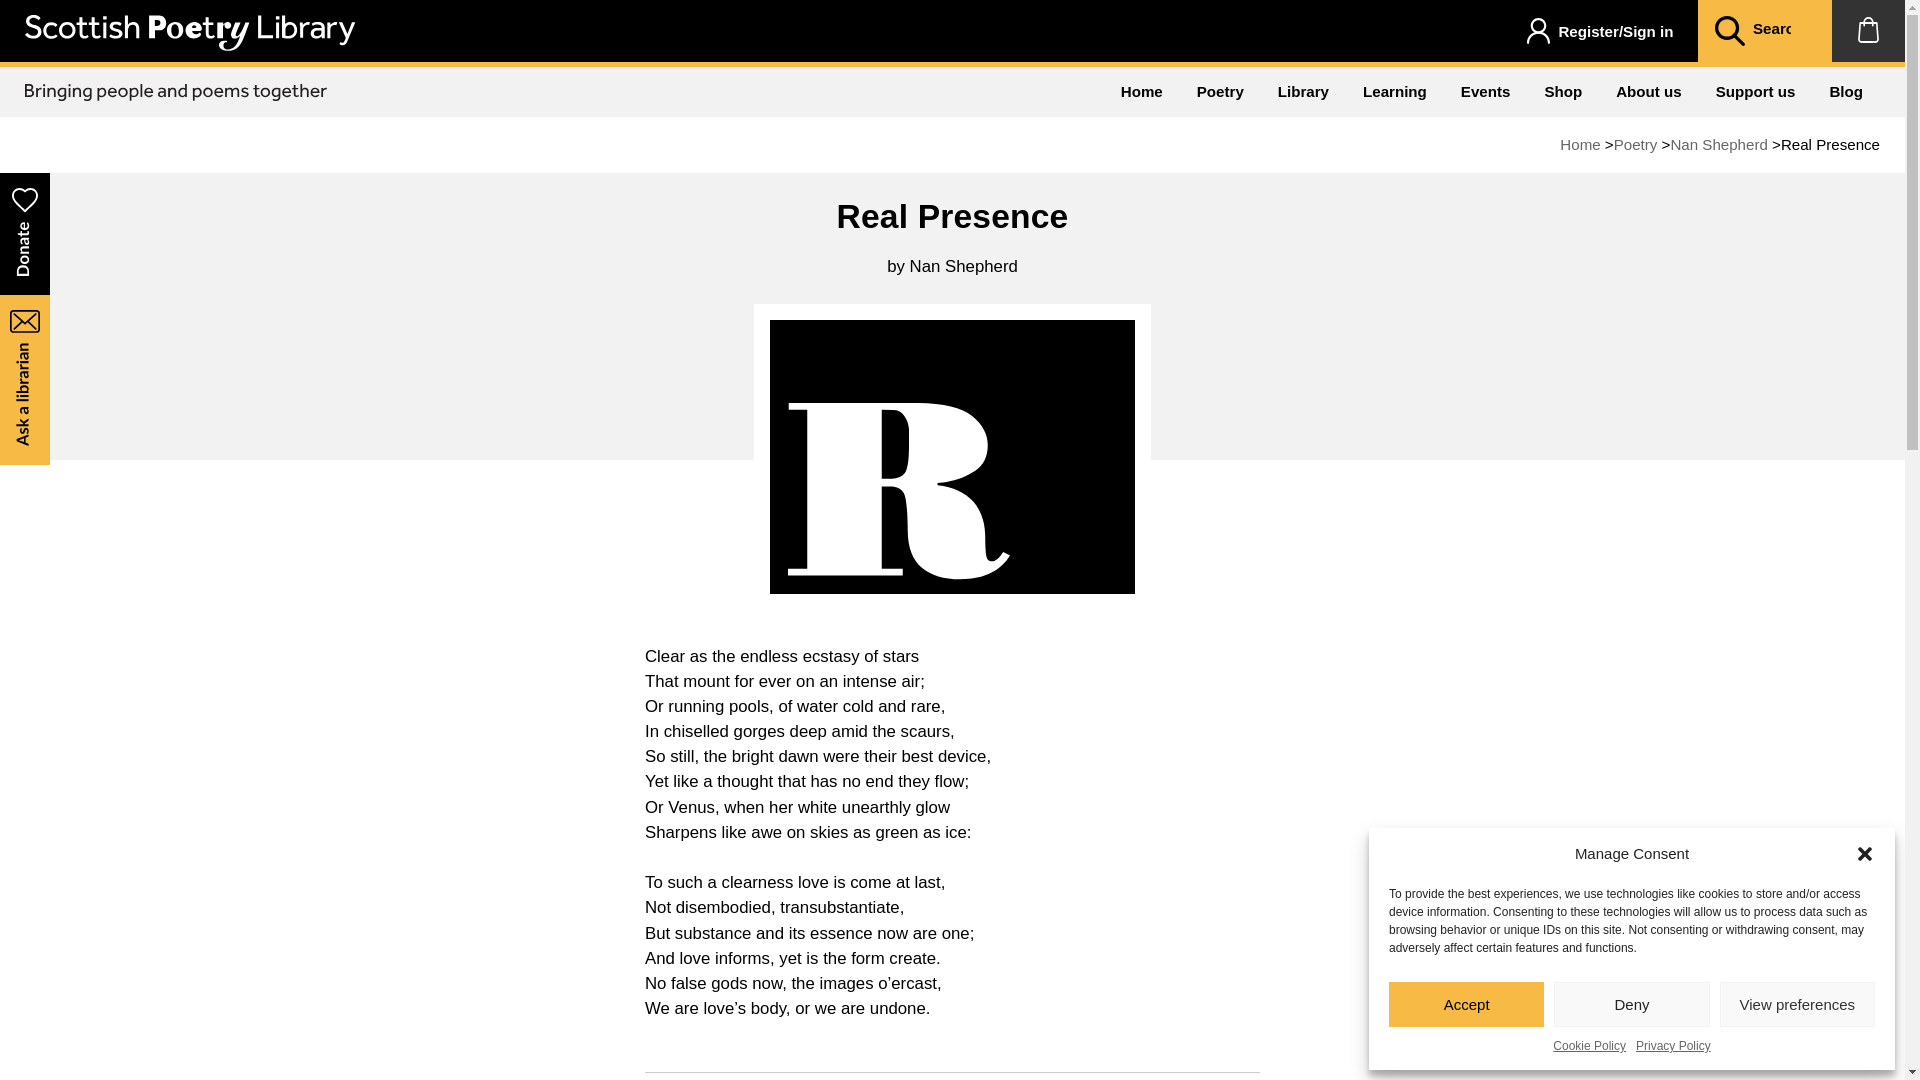  Describe the element at coordinates (1579, 144) in the screenshot. I see `Home` at that location.